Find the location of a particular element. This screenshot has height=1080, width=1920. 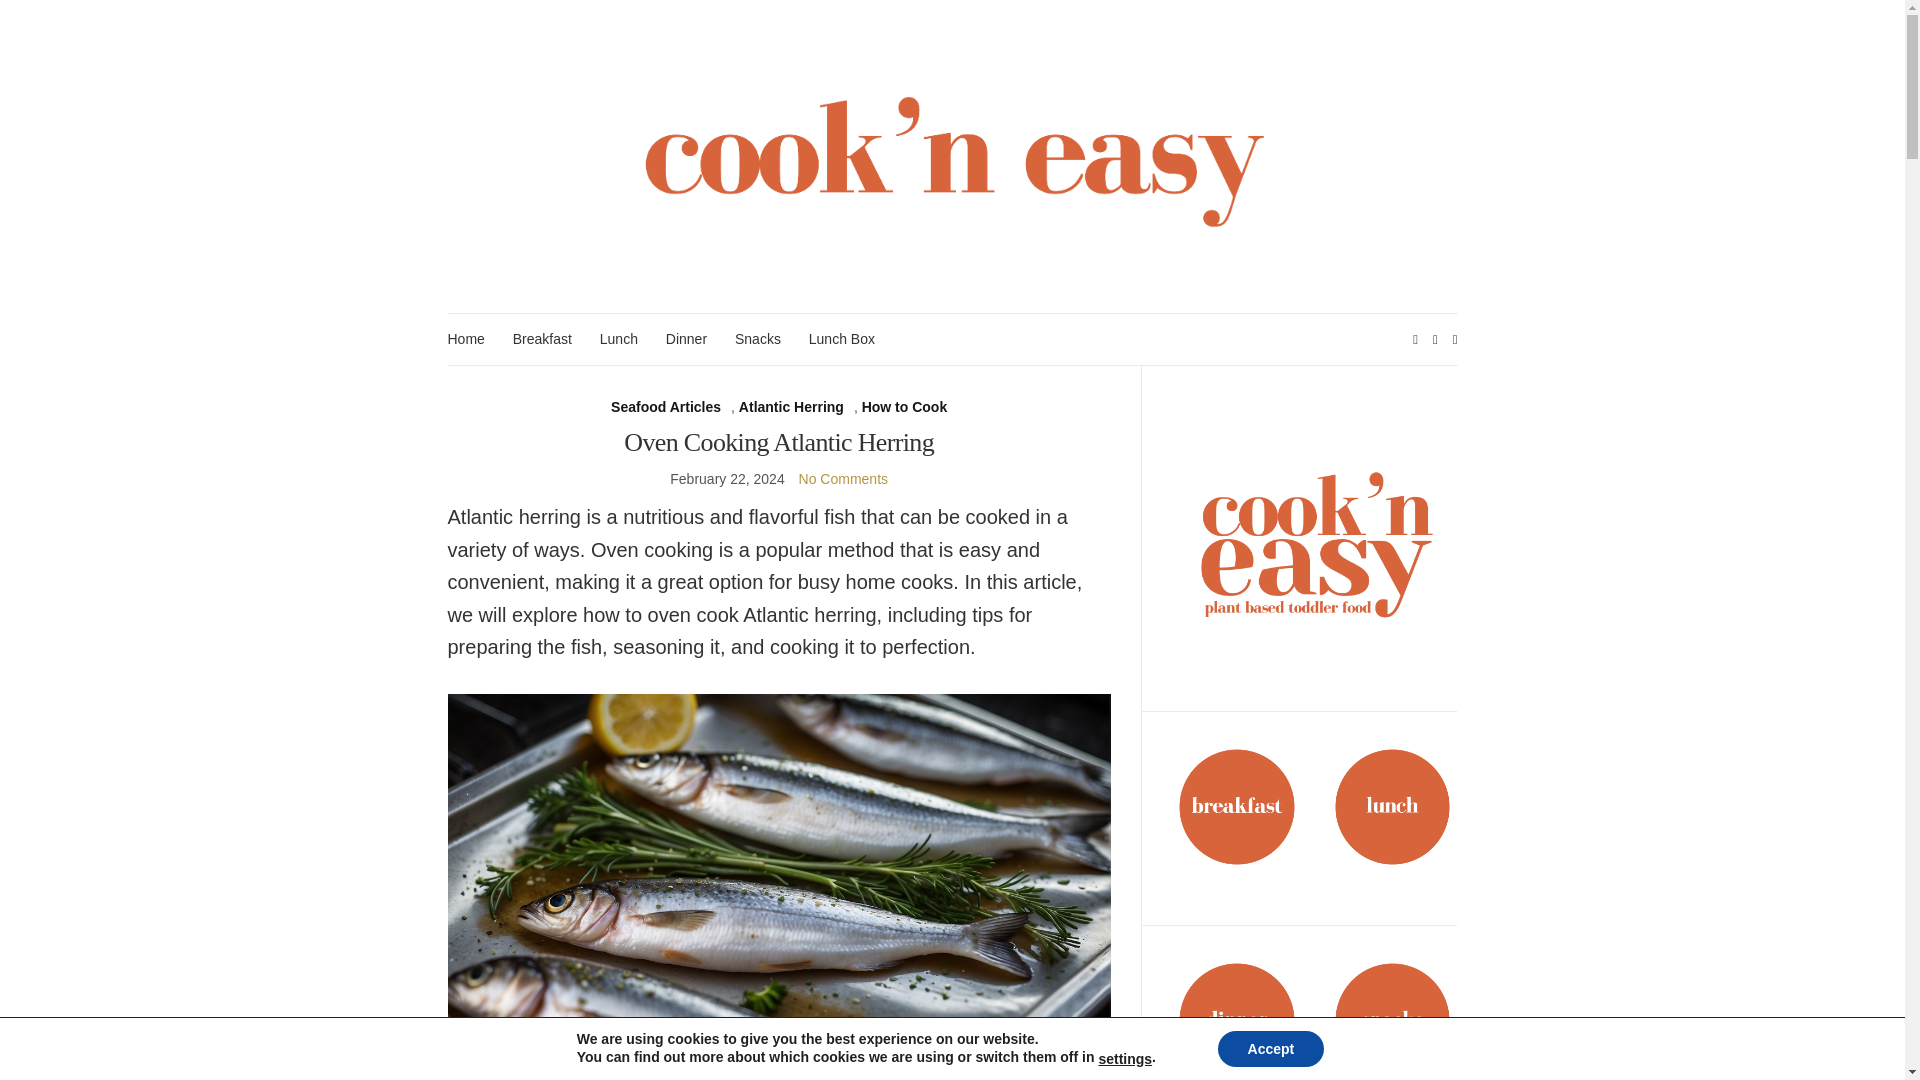

How to Cook is located at coordinates (905, 408).